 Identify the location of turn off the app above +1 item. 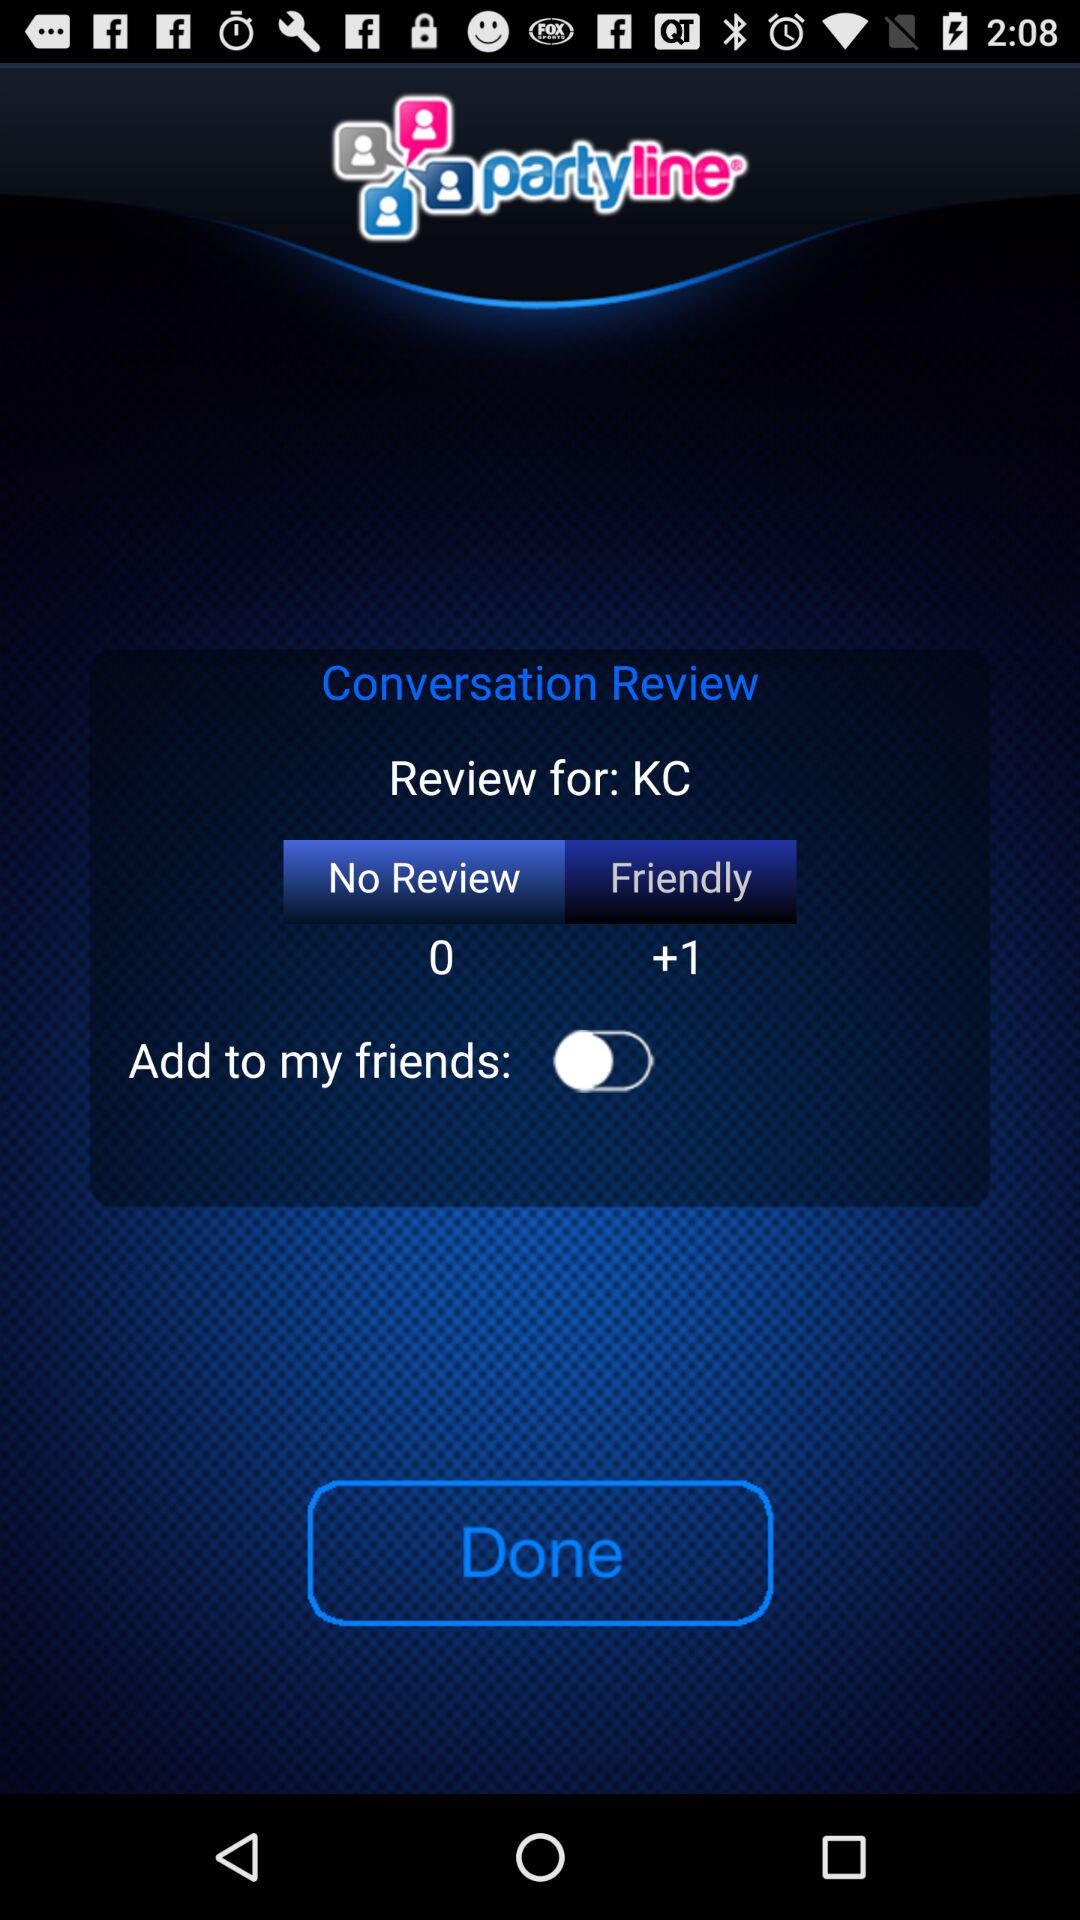
(680, 882).